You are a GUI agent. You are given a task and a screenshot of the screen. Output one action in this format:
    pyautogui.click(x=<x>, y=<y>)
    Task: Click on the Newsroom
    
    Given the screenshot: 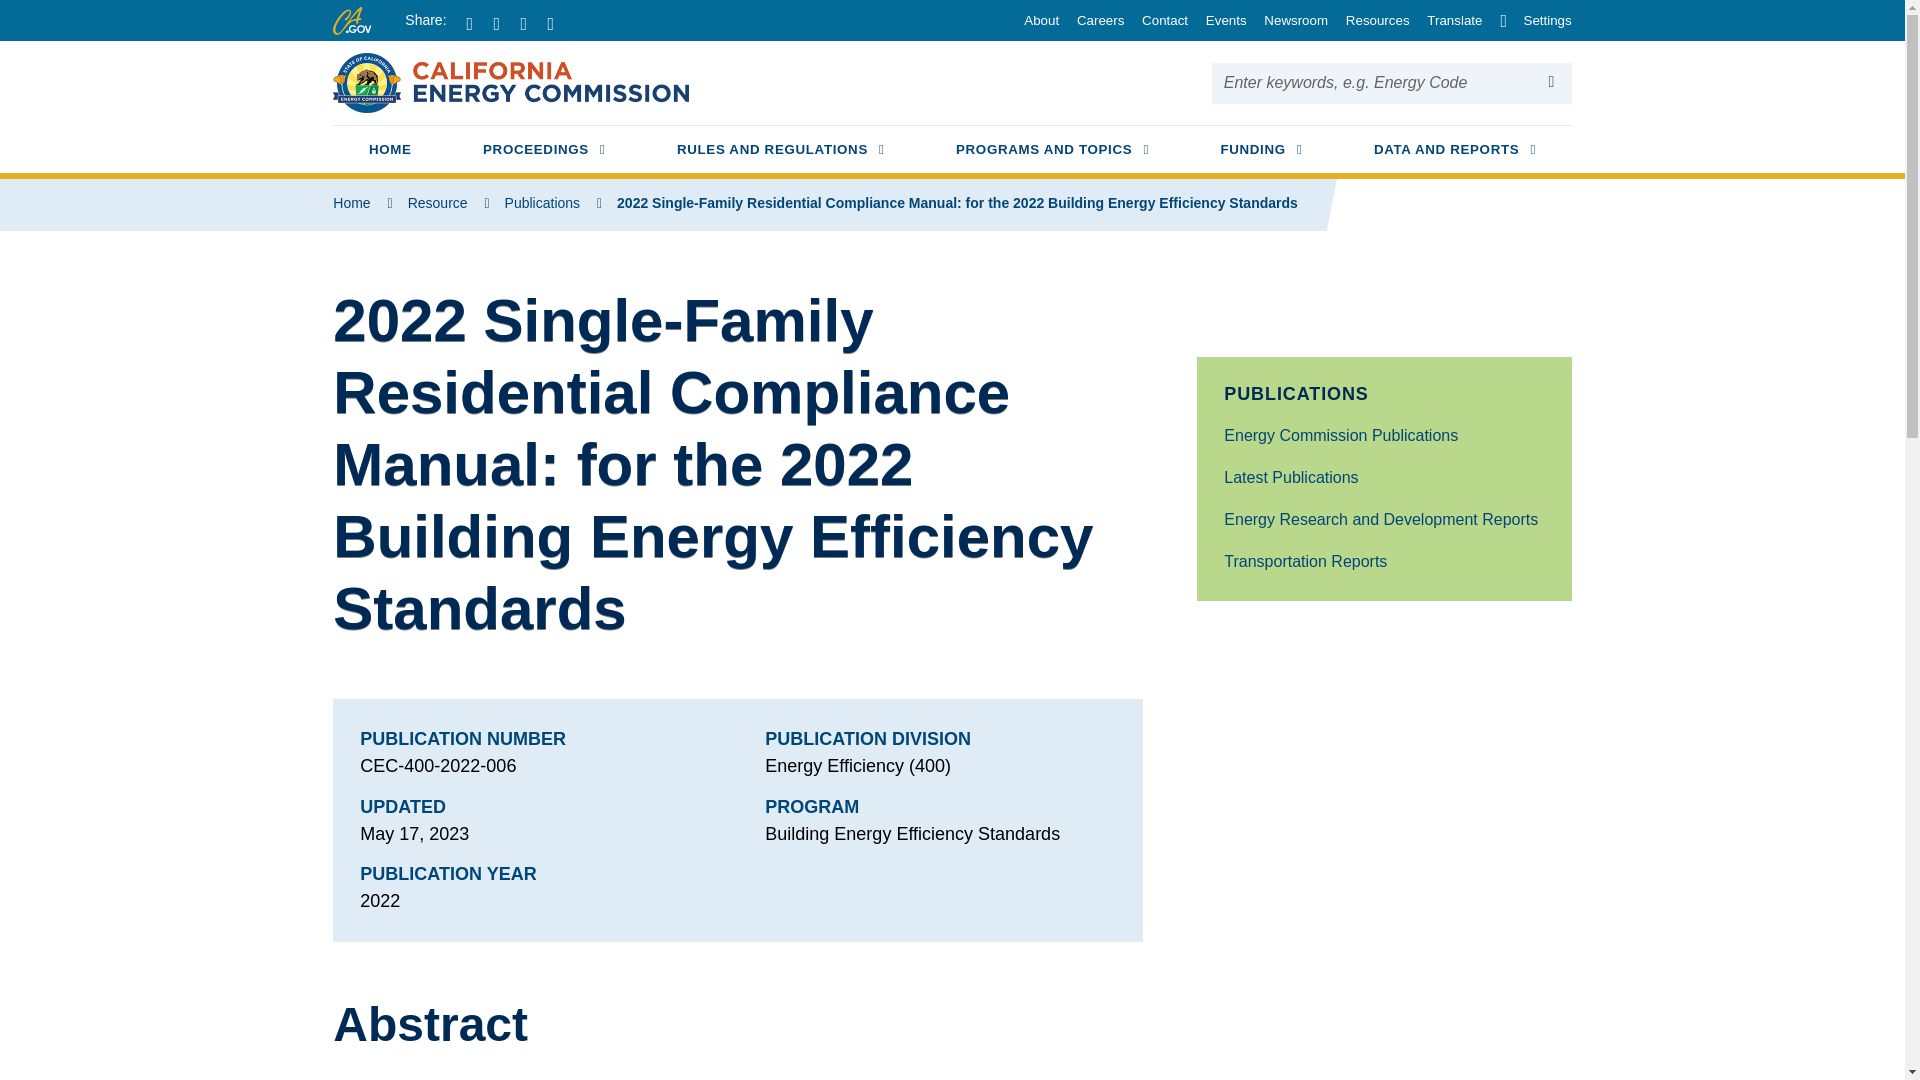 What is the action you would take?
    pyautogui.click(x=1290, y=20)
    